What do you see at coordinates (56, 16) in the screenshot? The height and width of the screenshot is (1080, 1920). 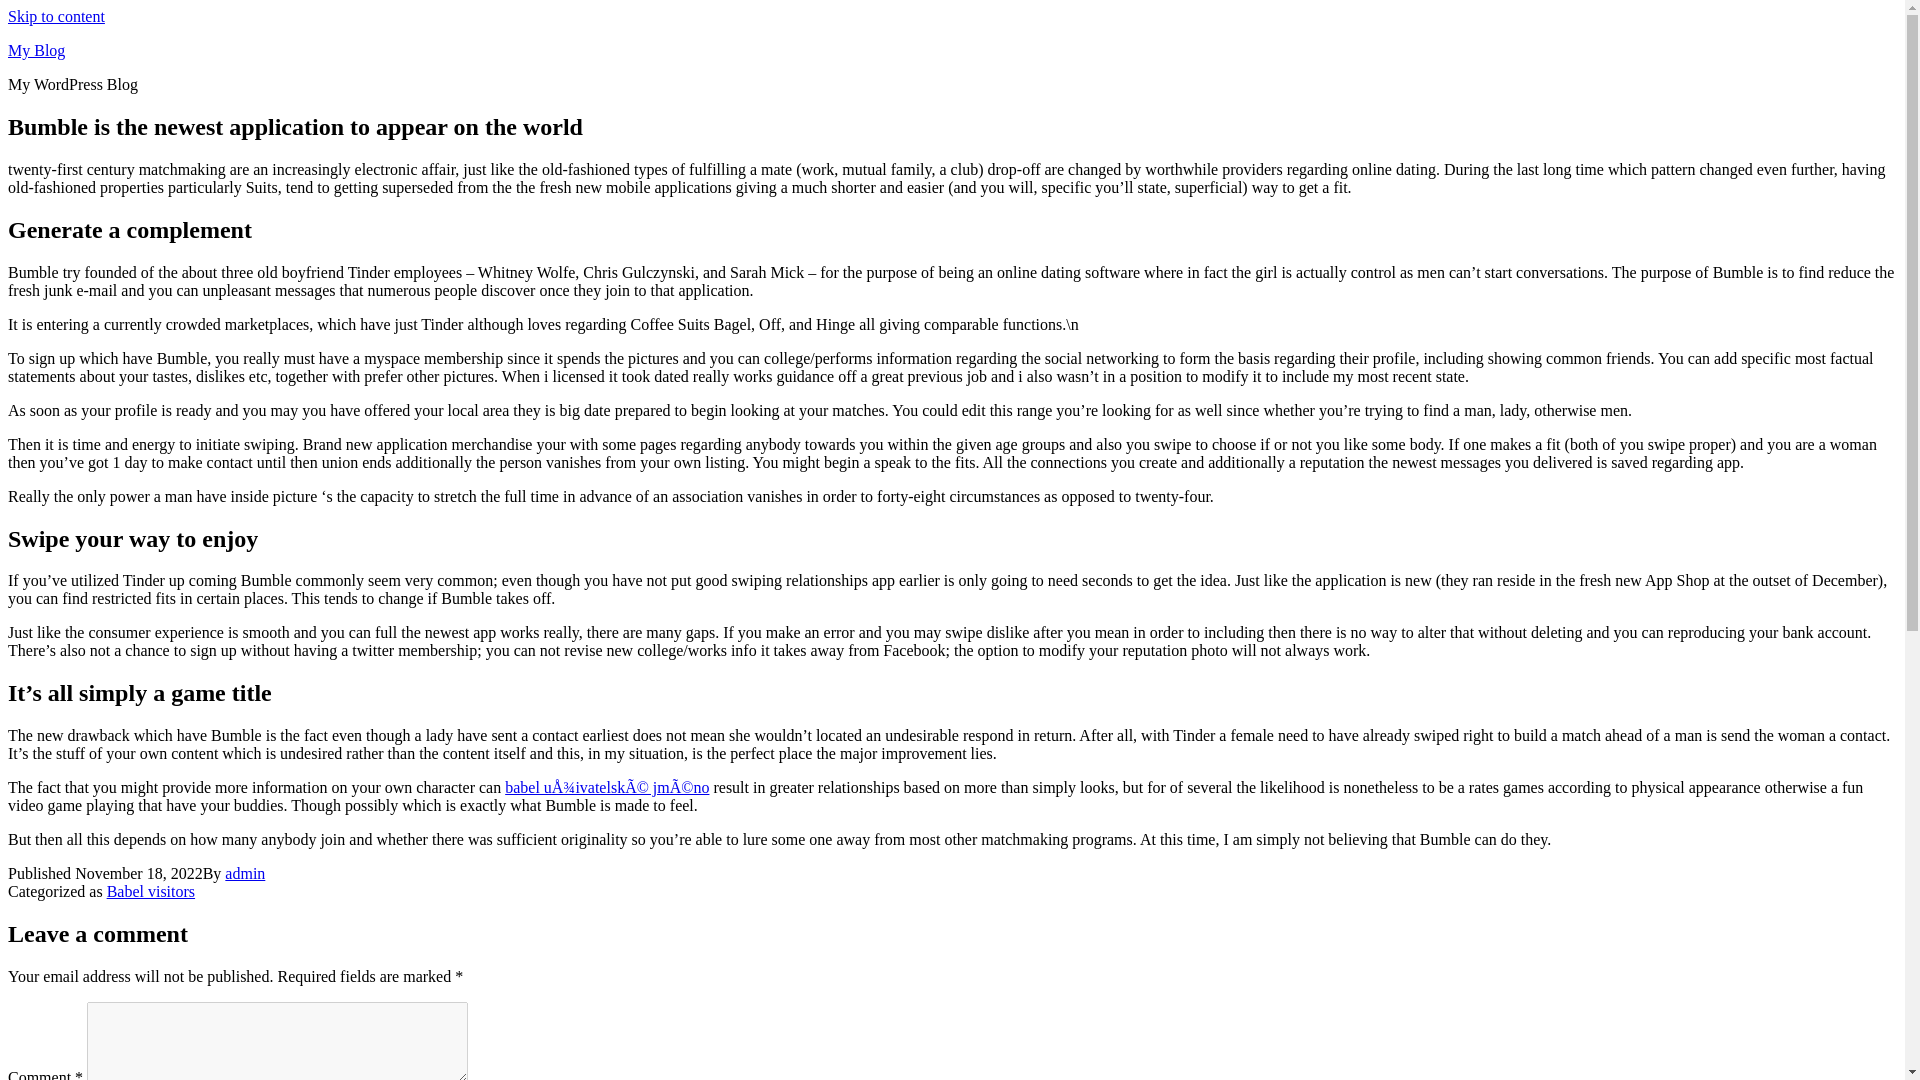 I see `Skip to content` at bounding box center [56, 16].